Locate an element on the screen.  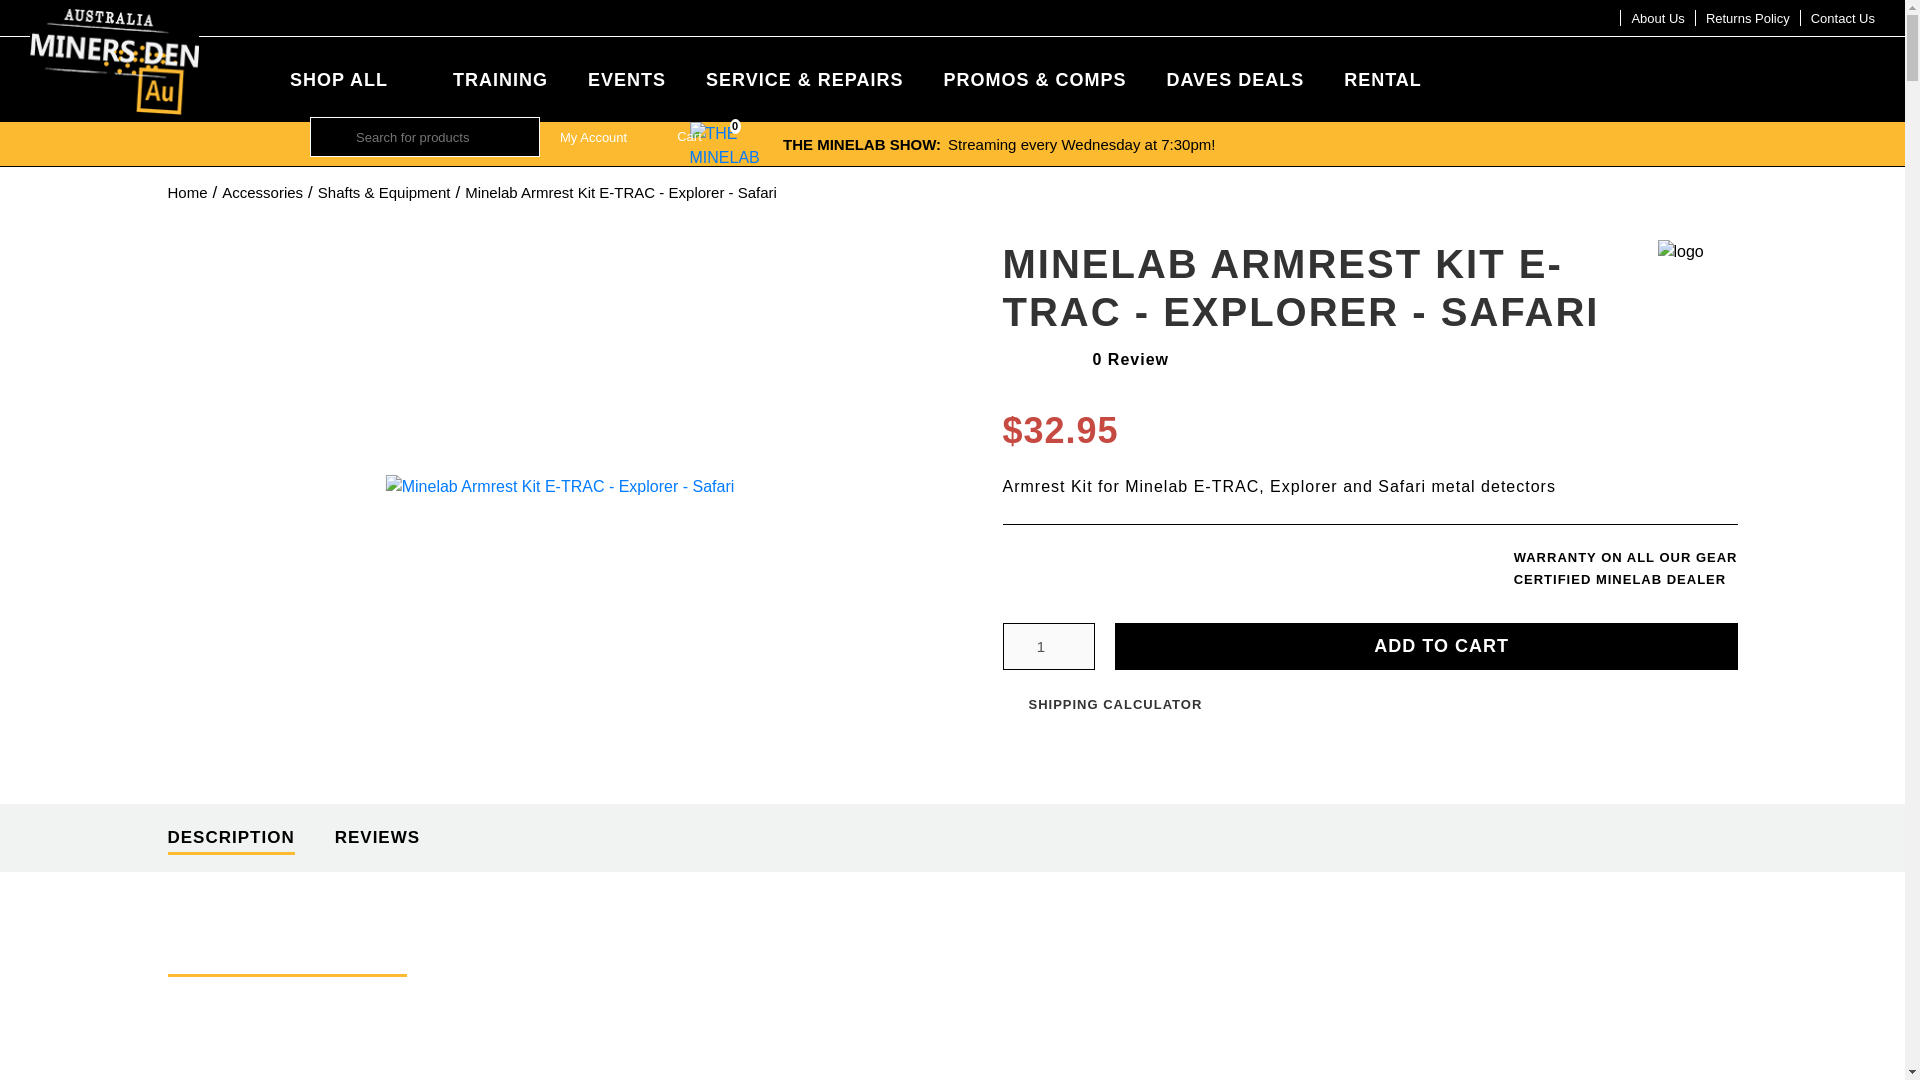
Add Minelab Armrest Kit E-TRAC - Explorer - Safari to Cart is located at coordinates (1425, 646).